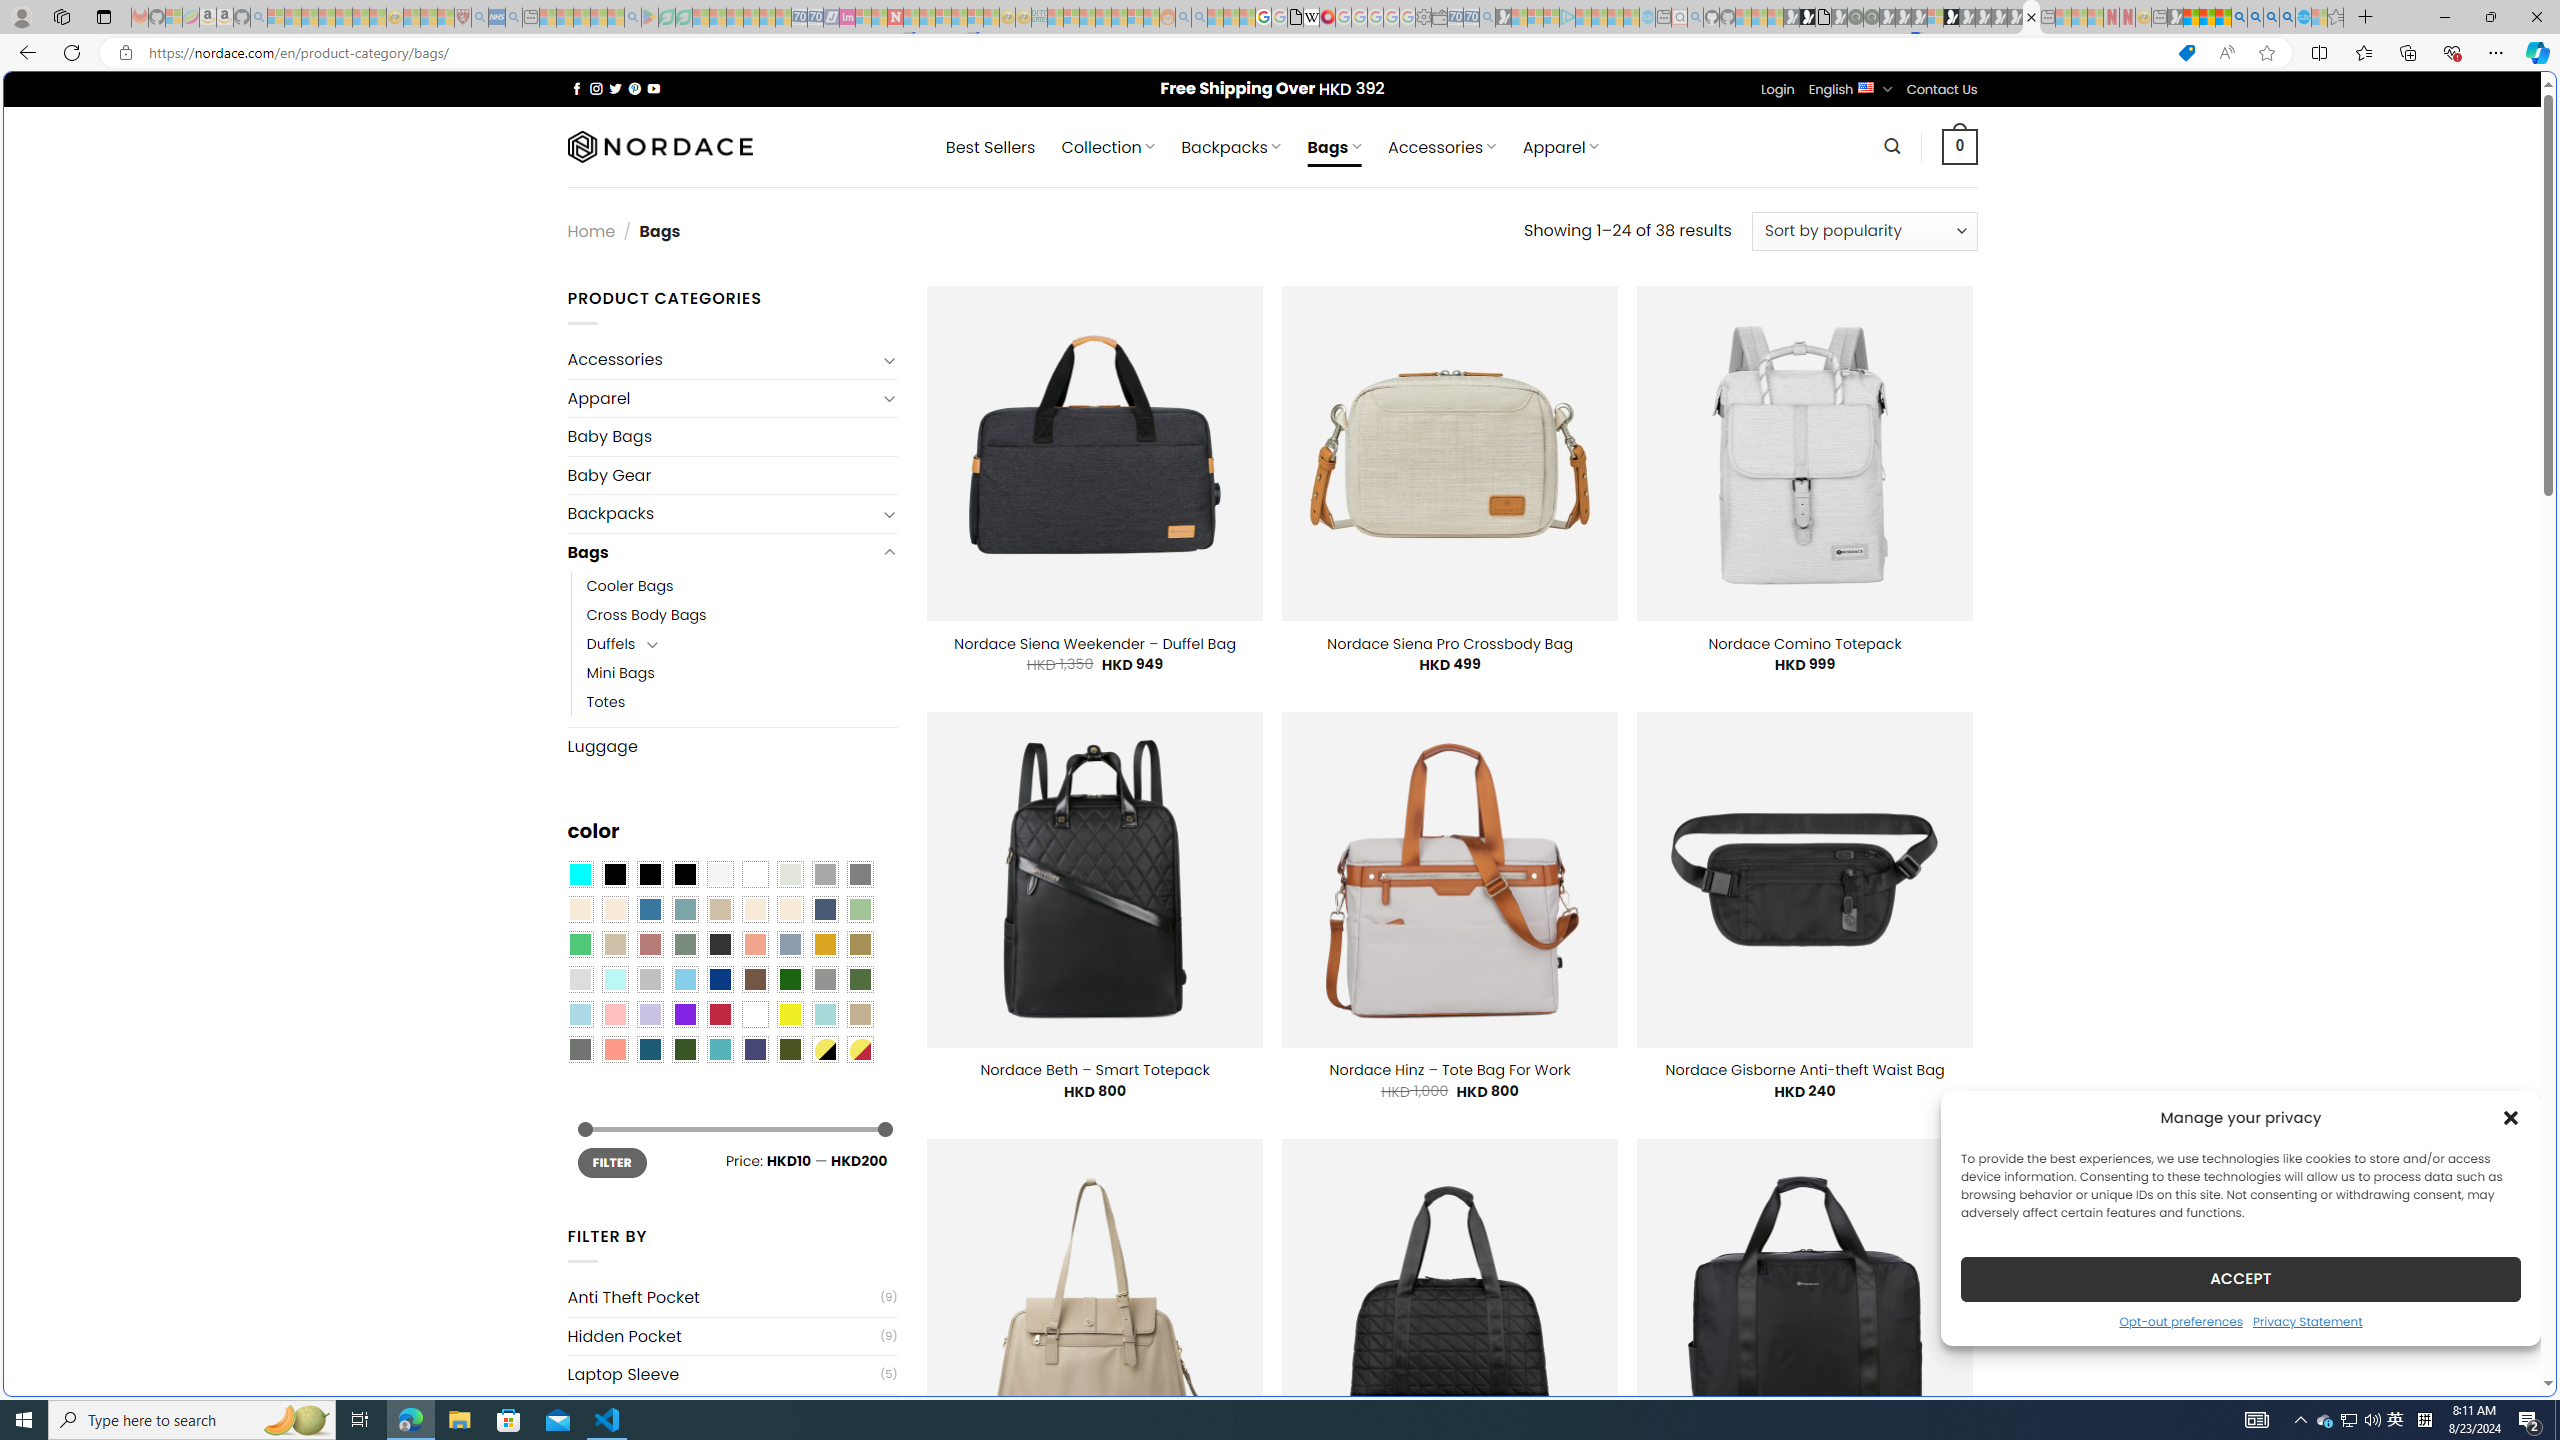 This screenshot has height=1440, width=2560. What do you see at coordinates (2031, 17) in the screenshot?
I see `Nordace - Bags` at bounding box center [2031, 17].